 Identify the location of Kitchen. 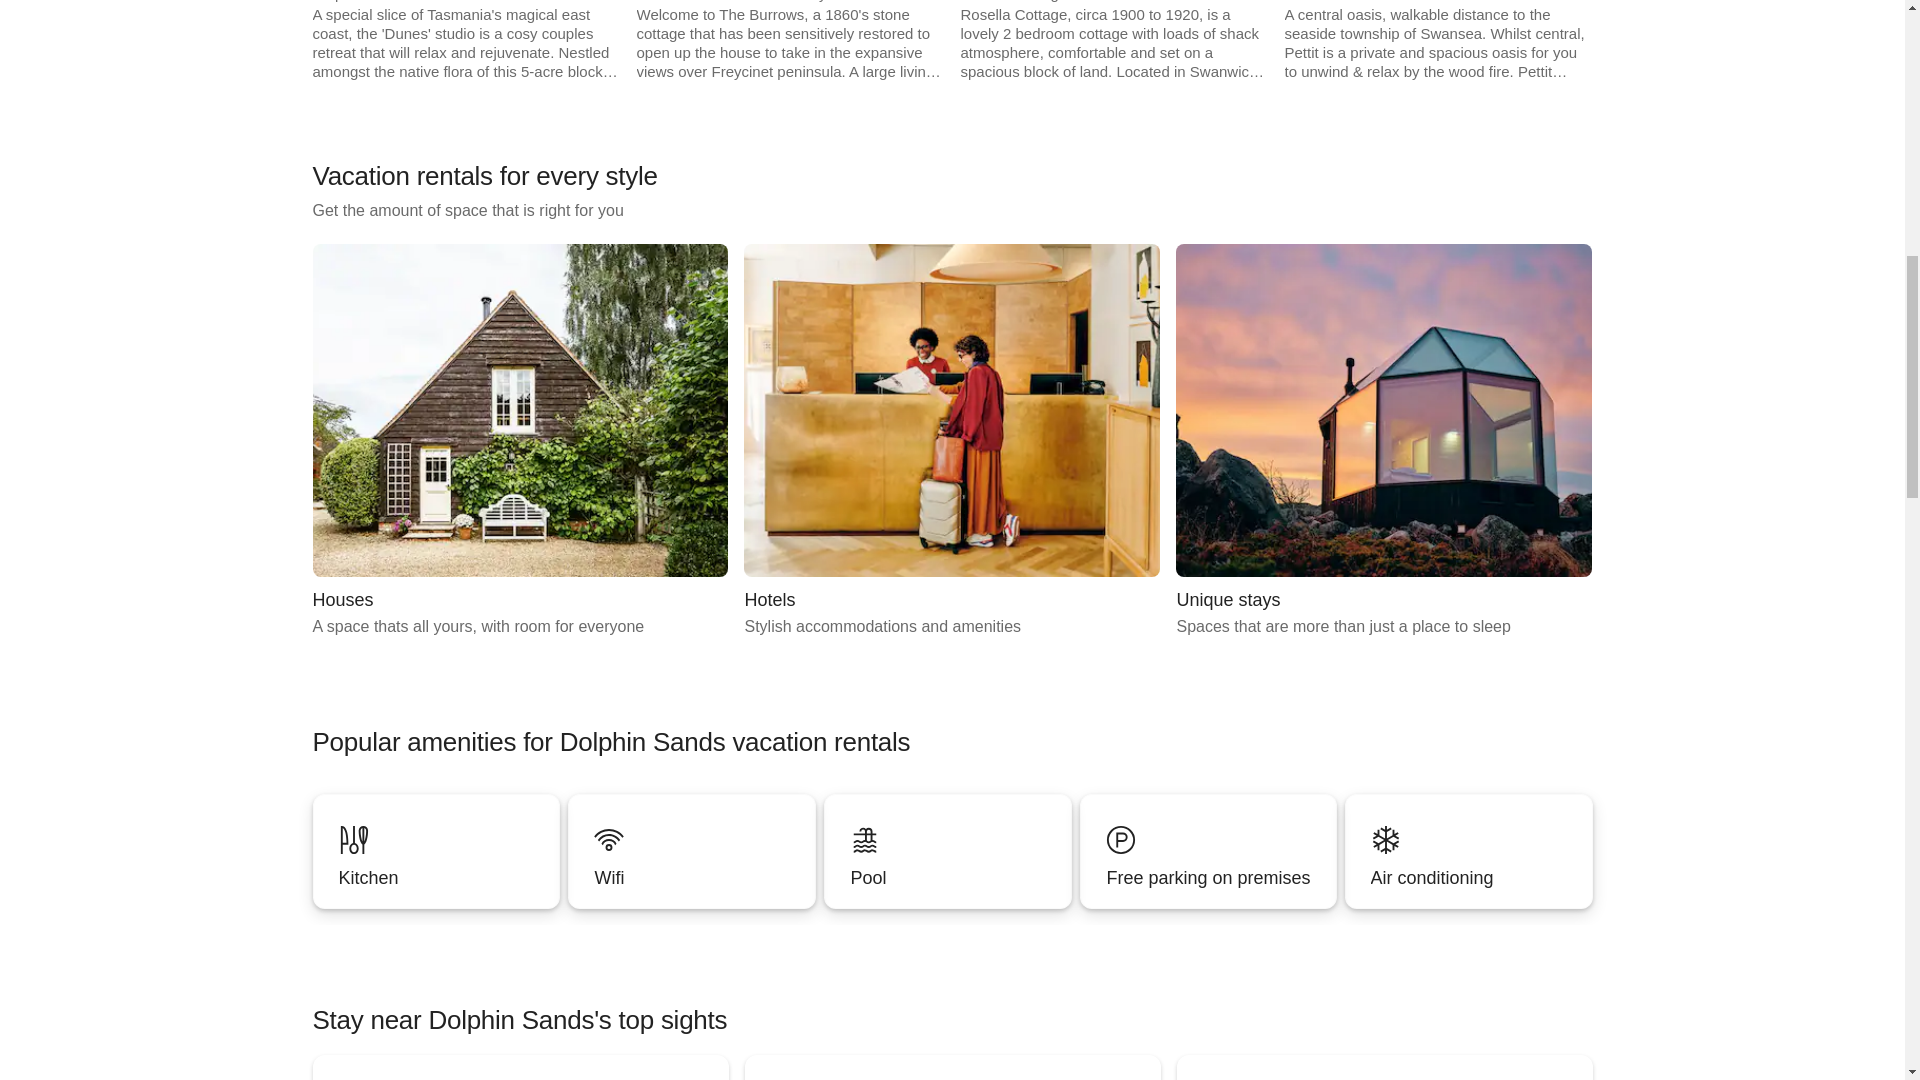
(947, 851).